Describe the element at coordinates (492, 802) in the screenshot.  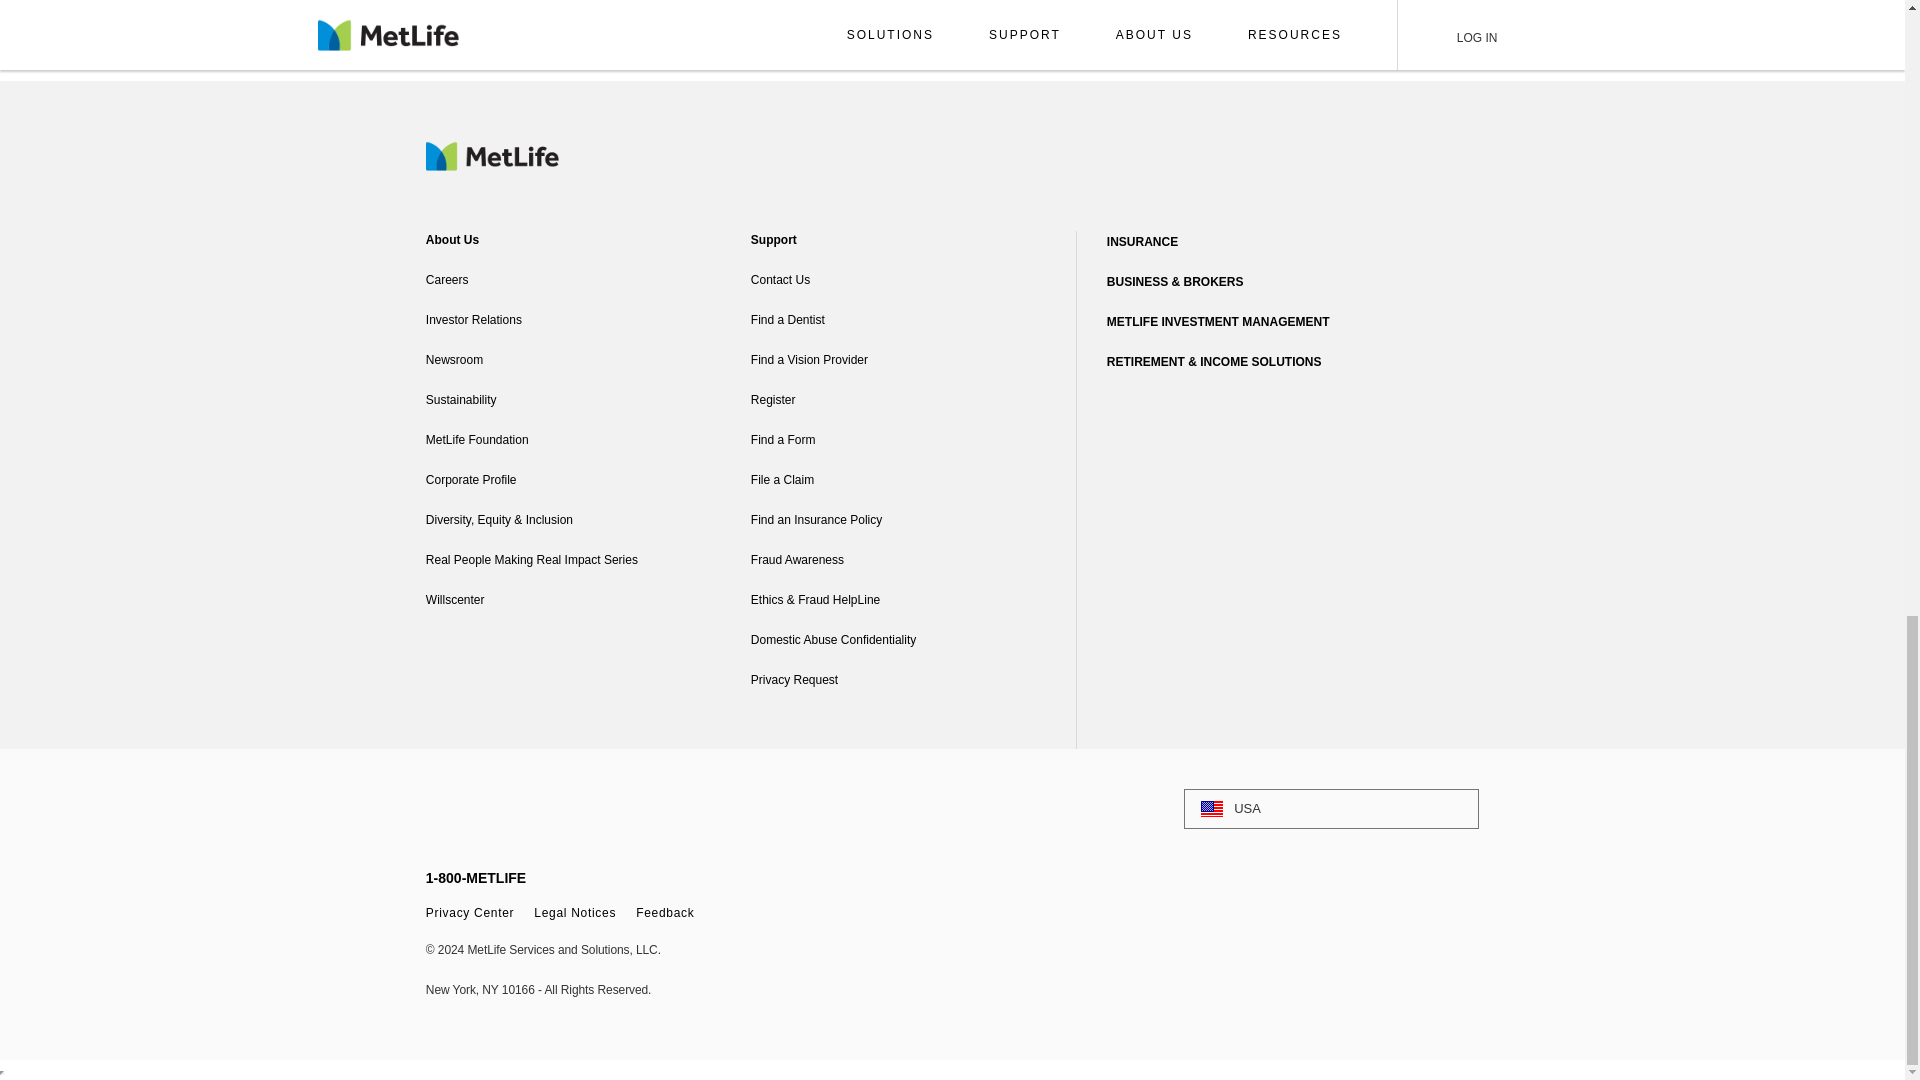
I see `Twitter` at that location.